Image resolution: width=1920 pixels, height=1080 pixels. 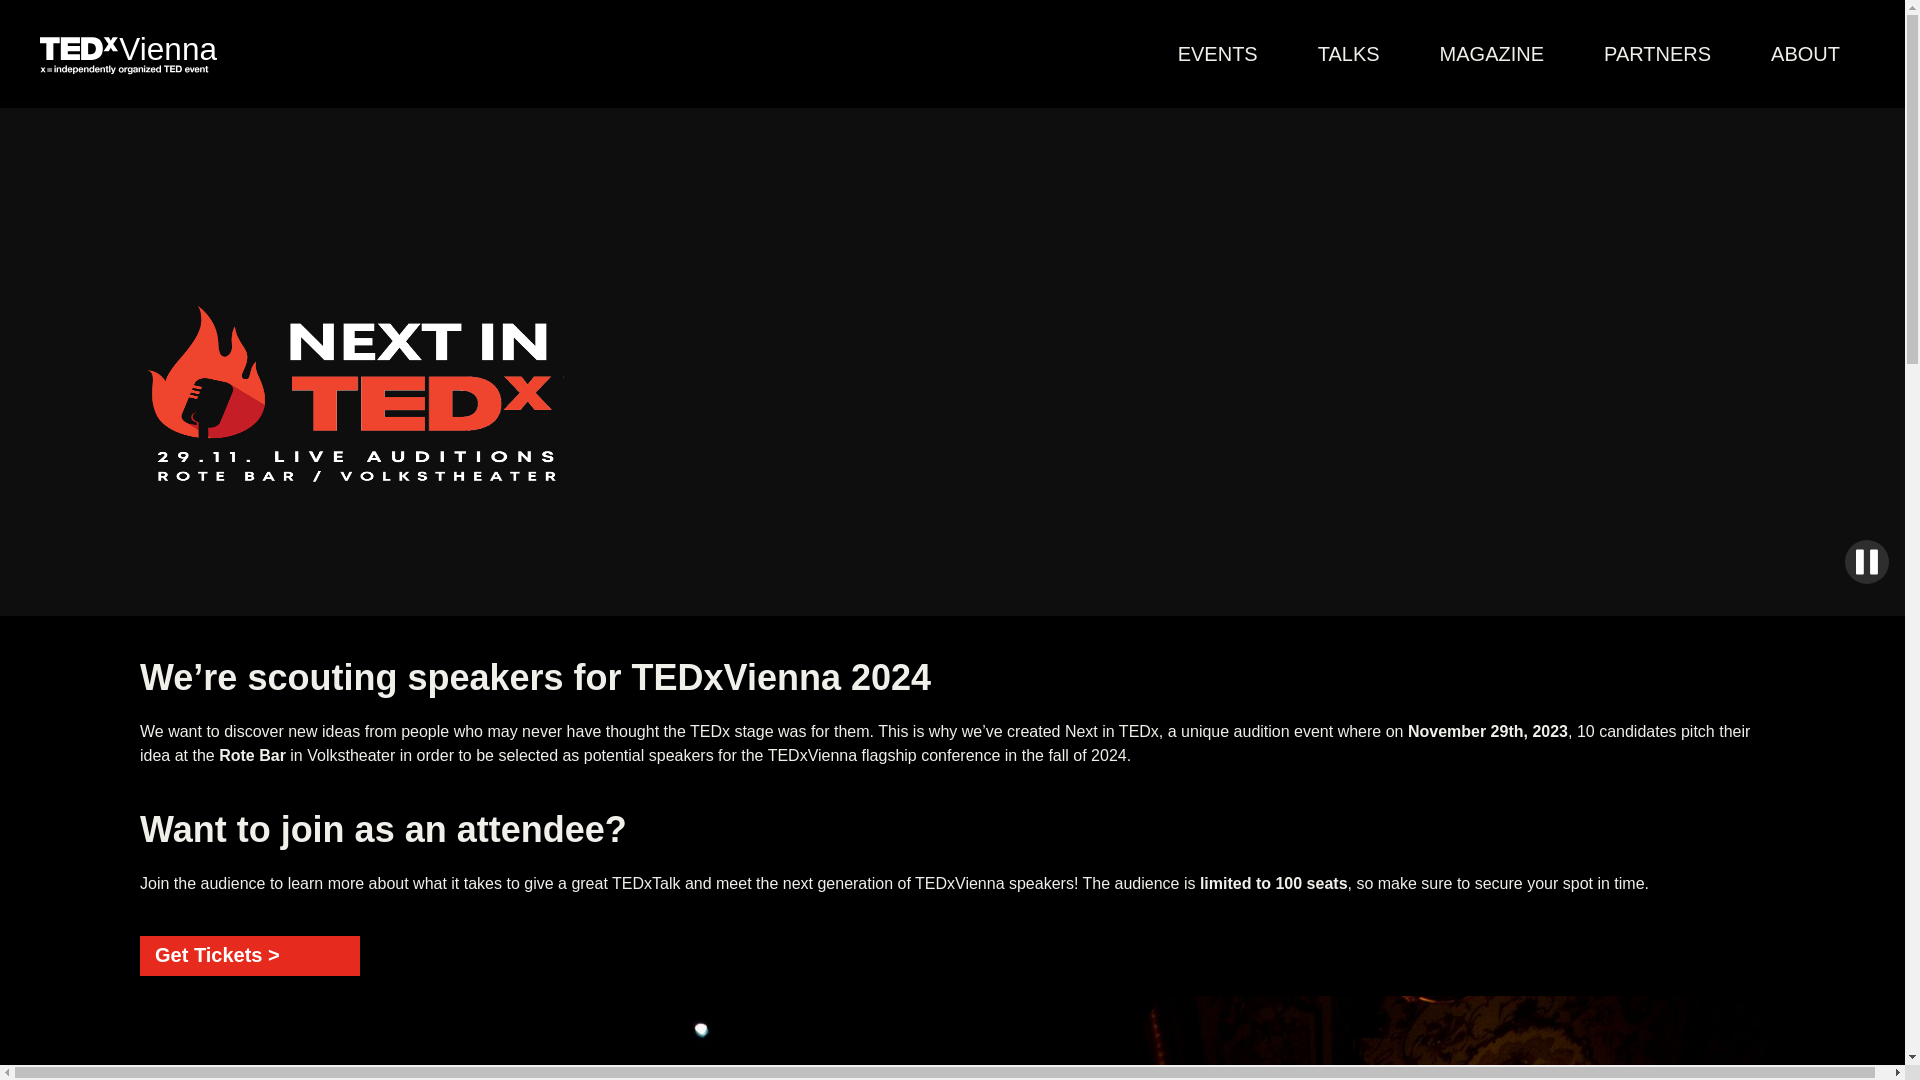 What do you see at coordinates (1492, 54) in the screenshot?
I see `MAGAZINE` at bounding box center [1492, 54].